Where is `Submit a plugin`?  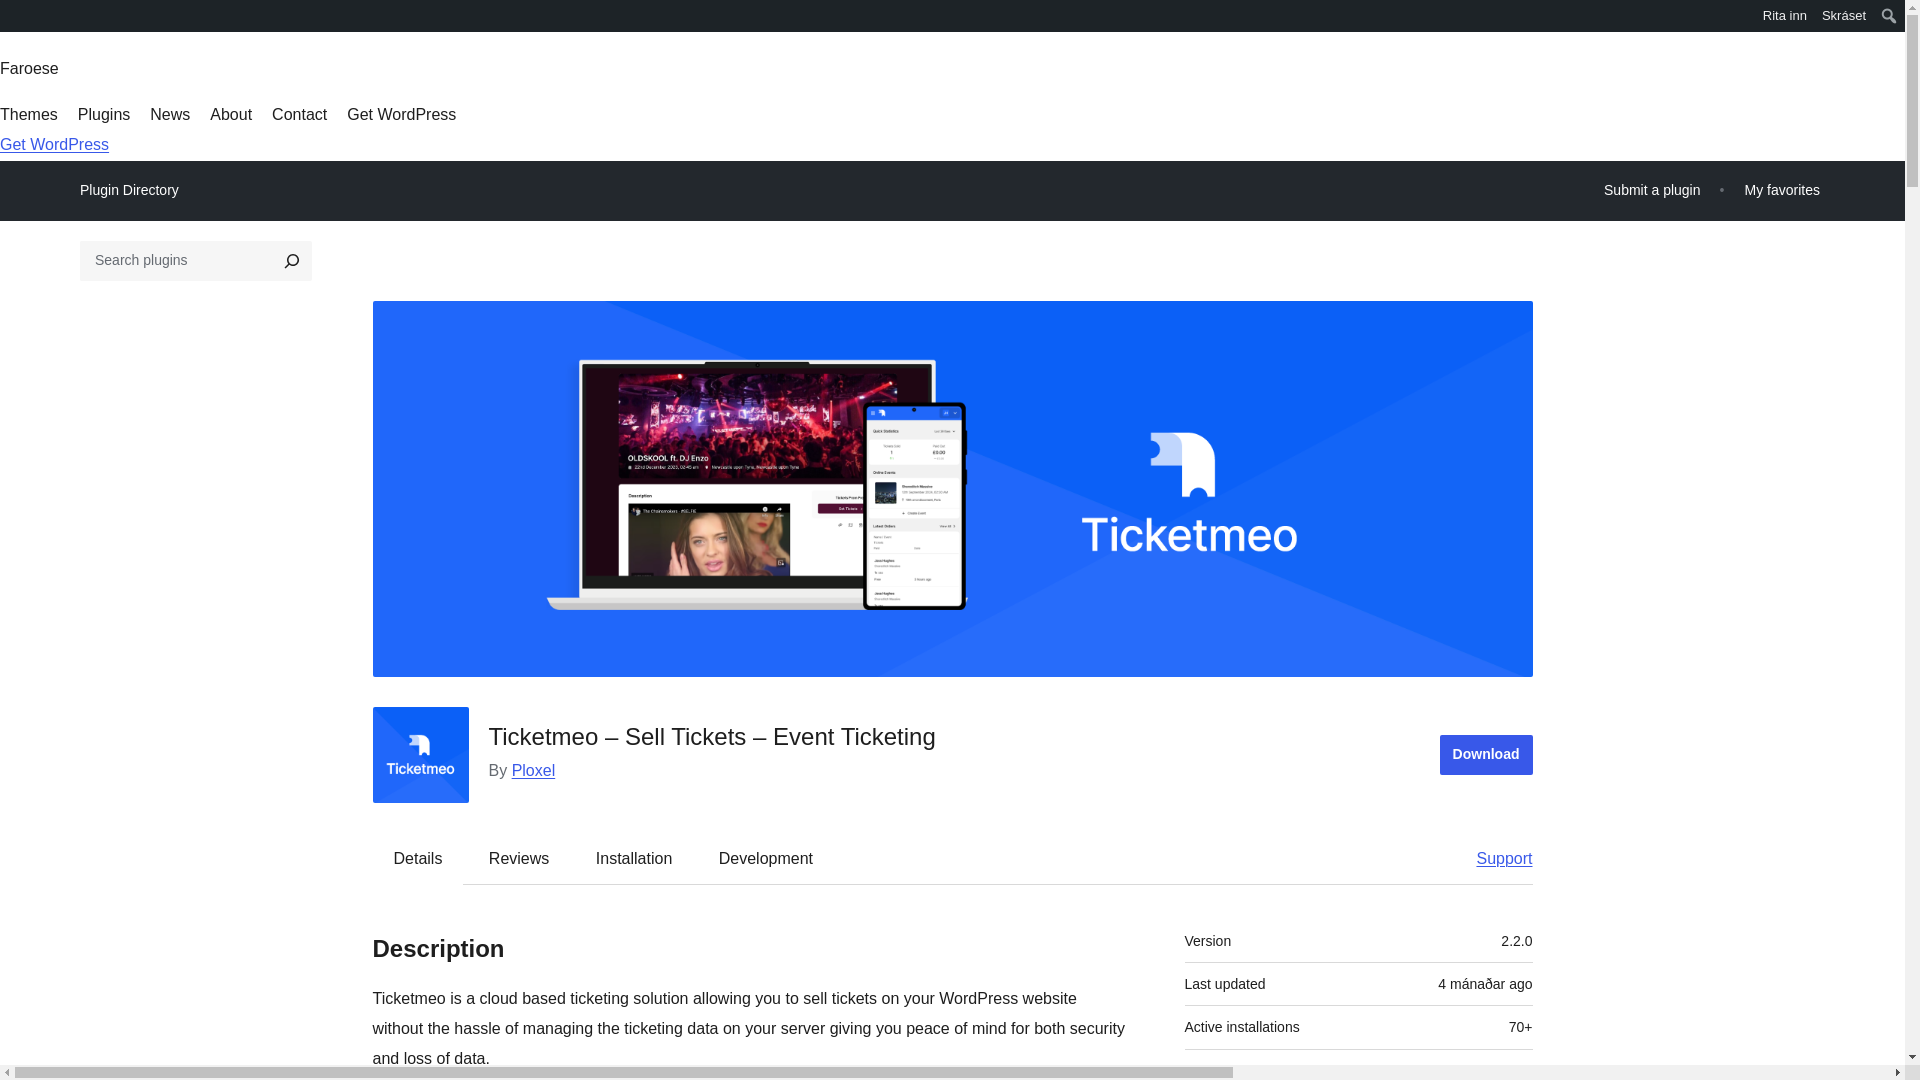
Submit a plugin is located at coordinates (1652, 190).